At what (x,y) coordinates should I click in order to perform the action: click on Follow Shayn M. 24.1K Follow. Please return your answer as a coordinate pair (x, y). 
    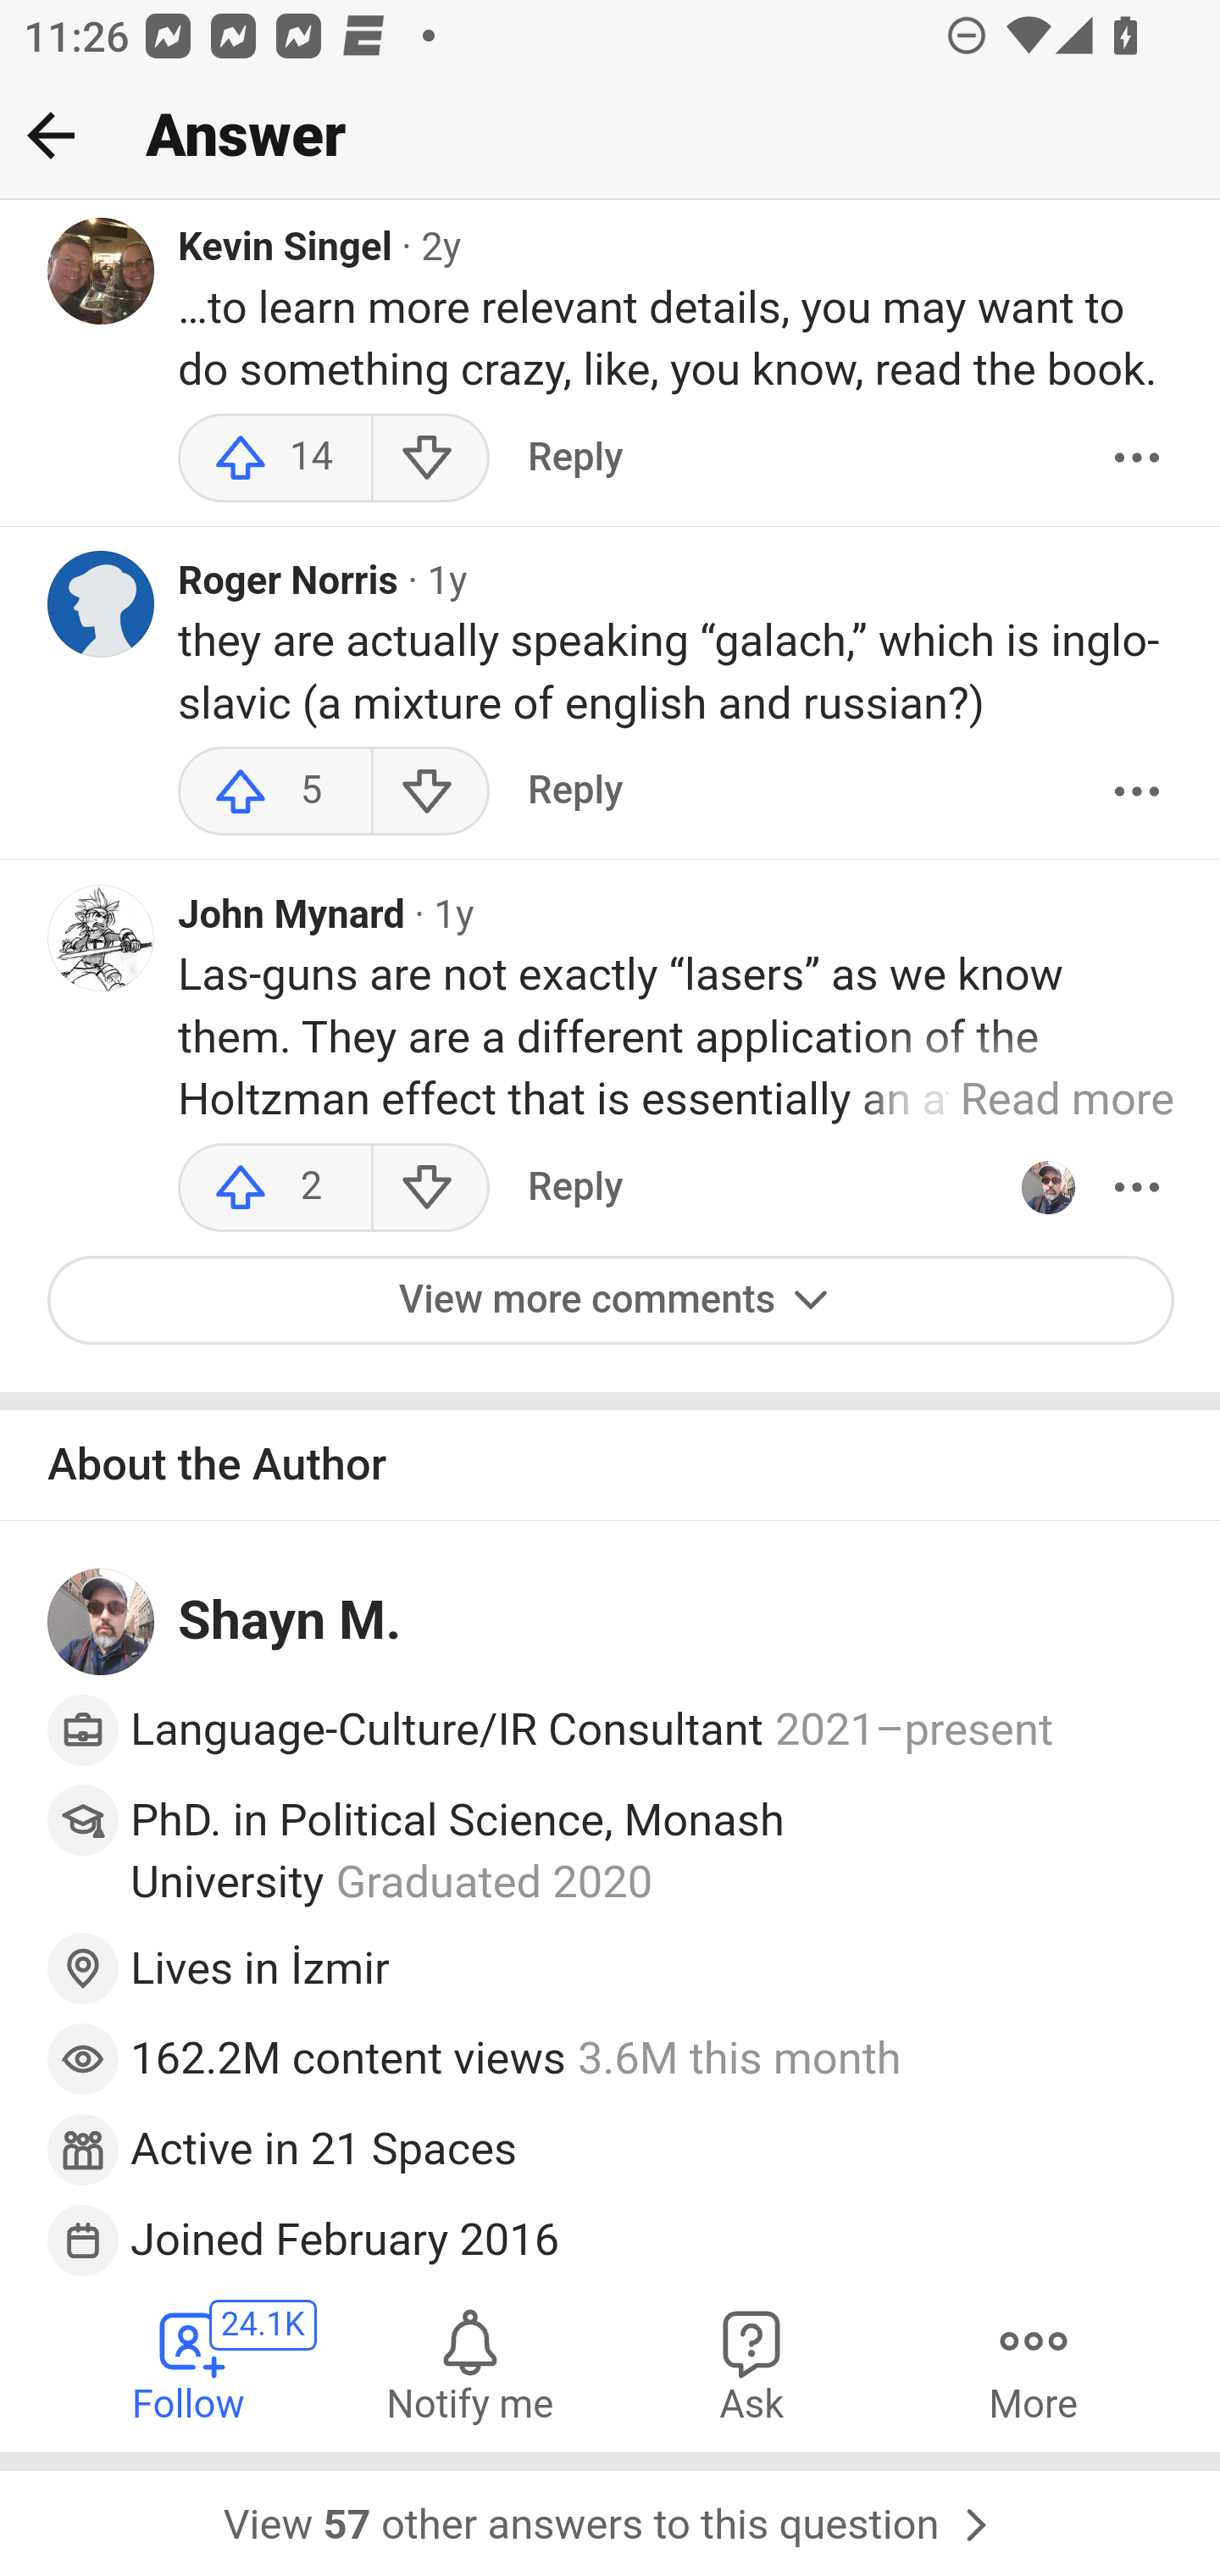
    Looking at the image, I should click on (190, 2366).